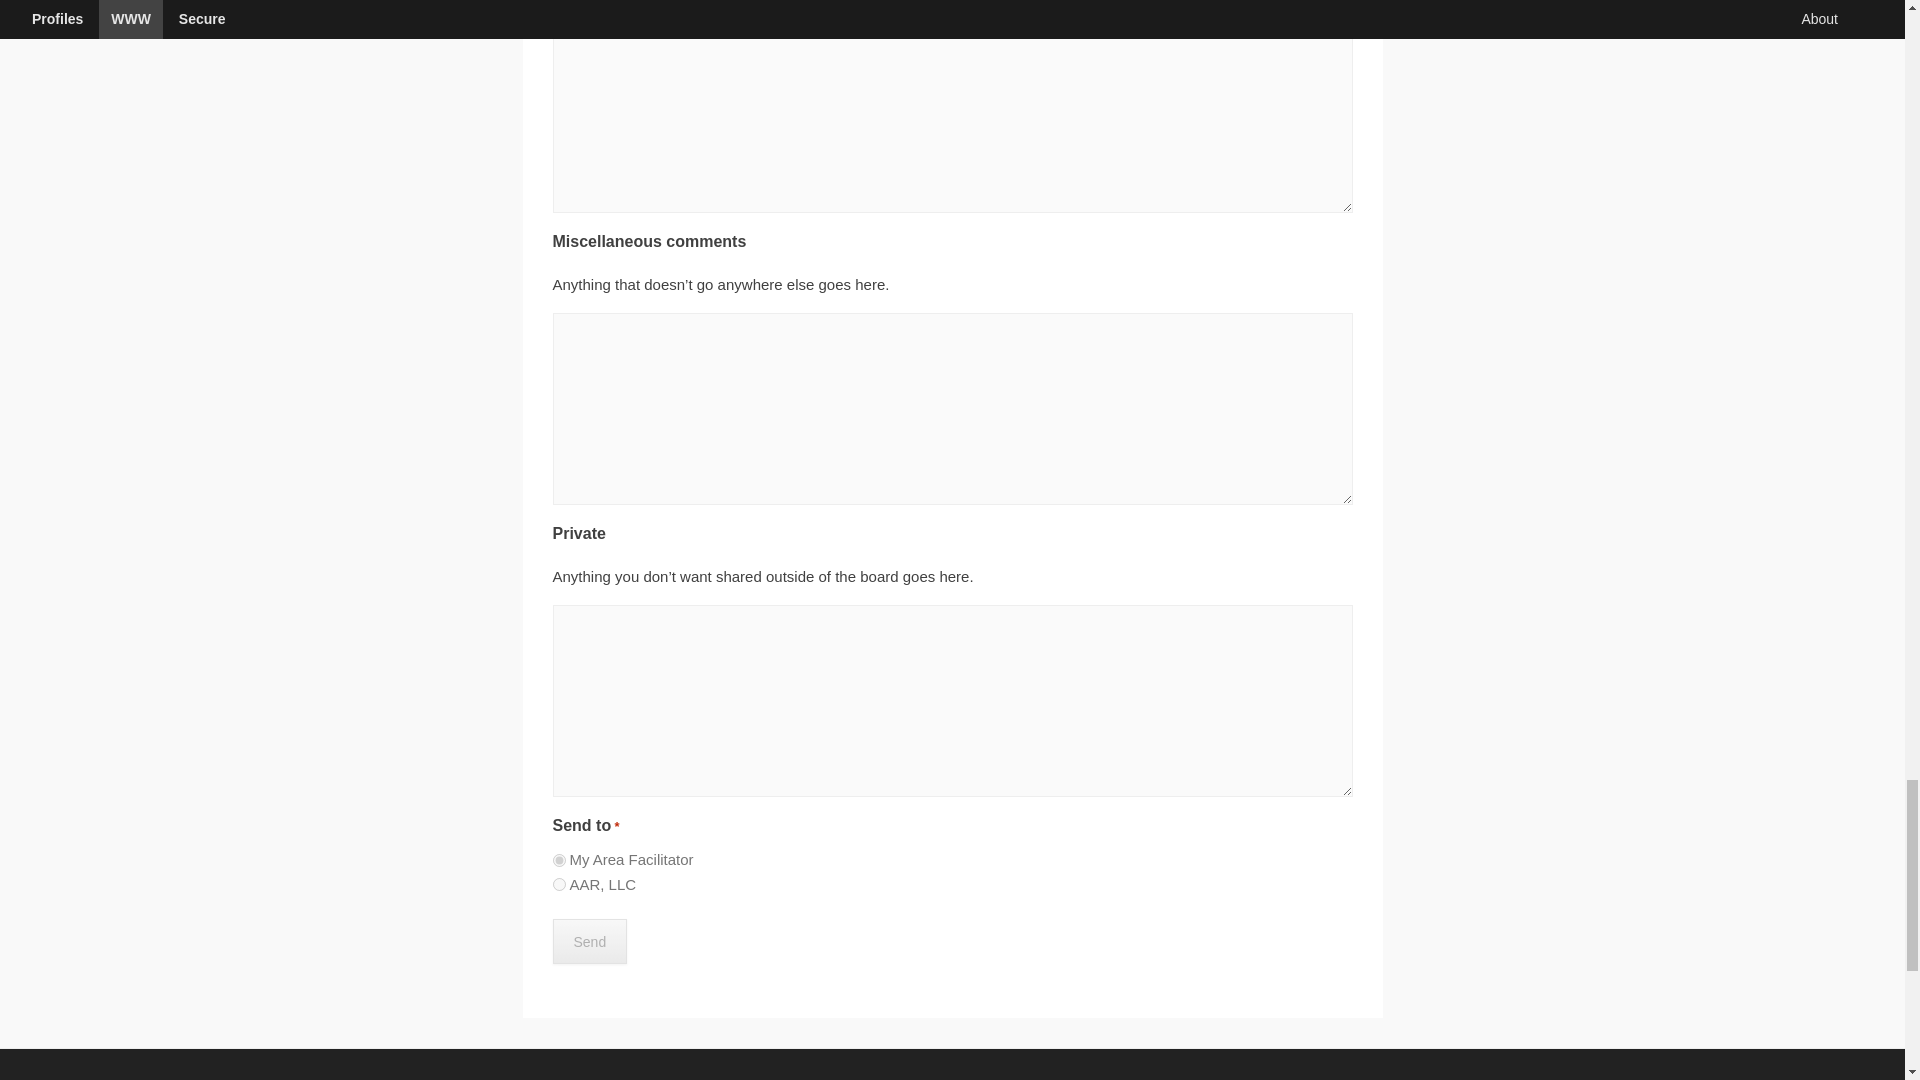  I want to click on Send, so click(590, 942).